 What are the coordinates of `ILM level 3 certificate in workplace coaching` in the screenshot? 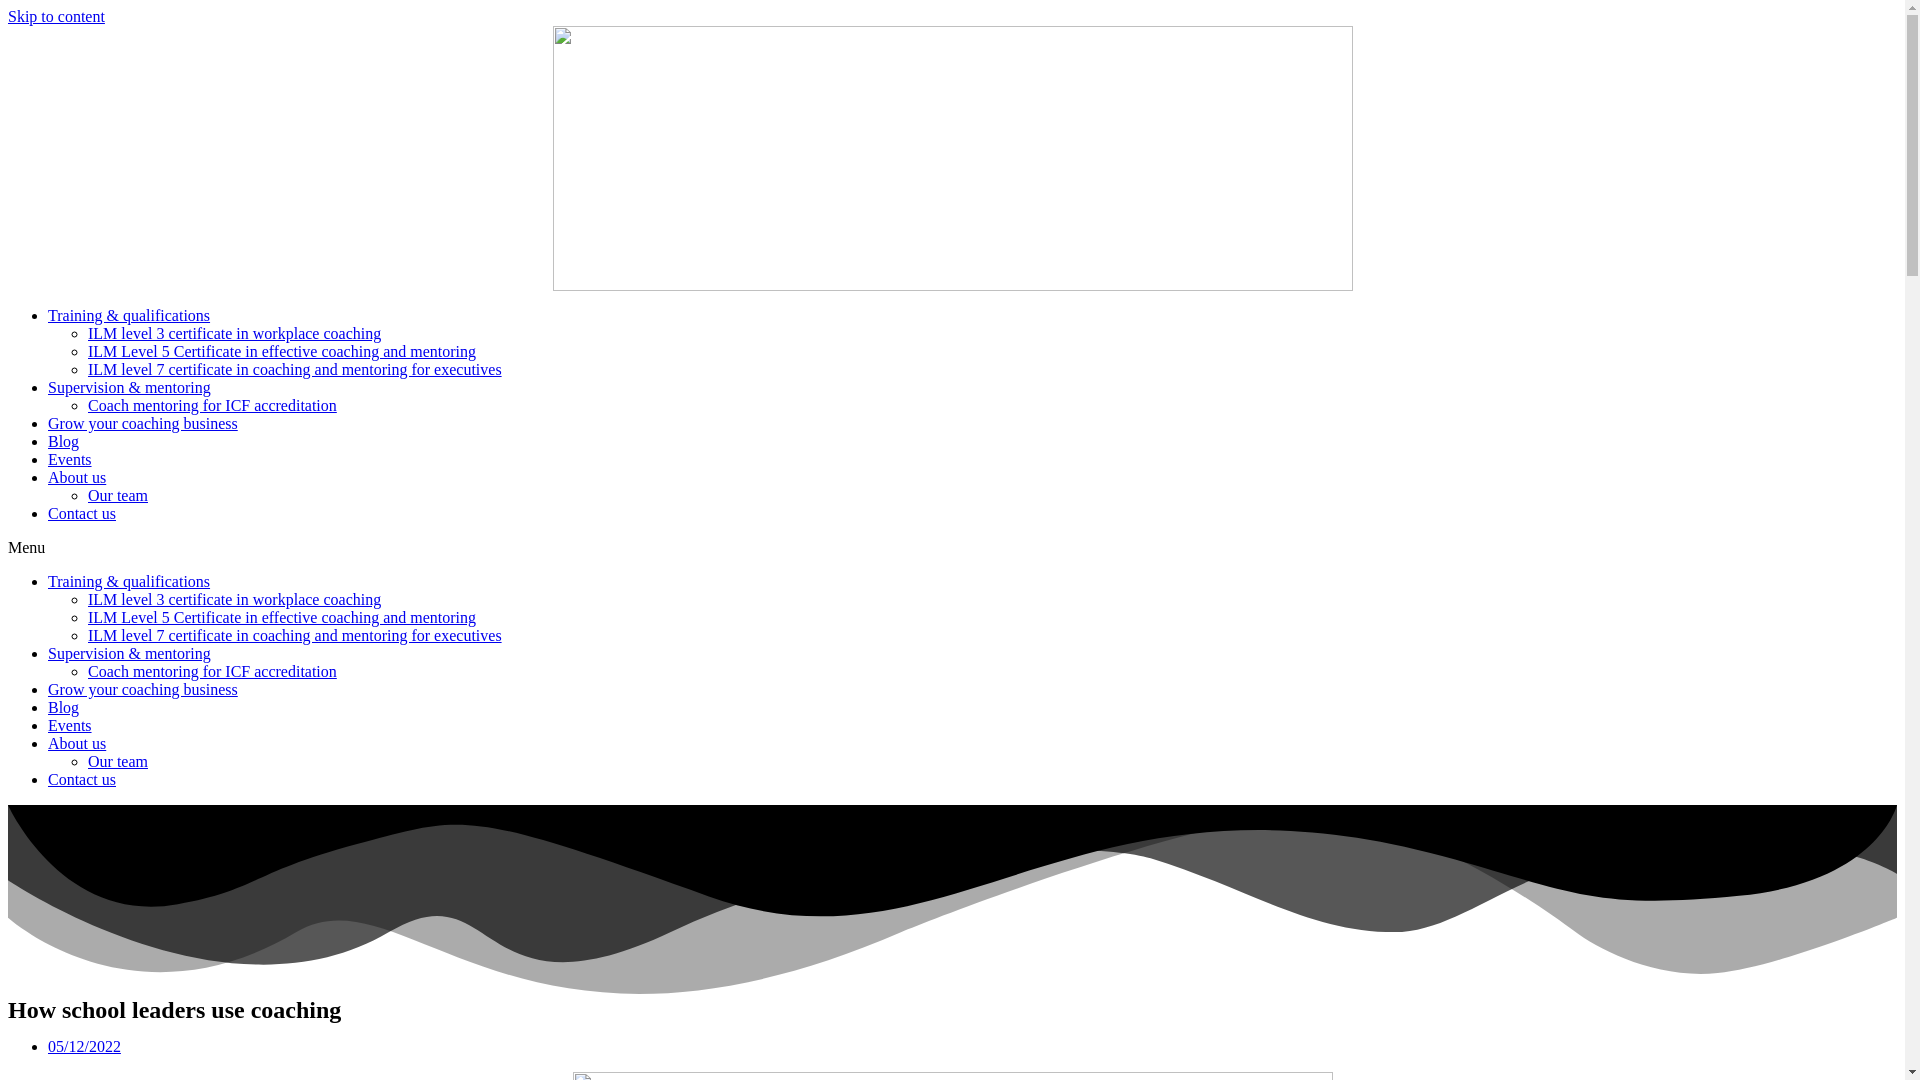 It's located at (234, 334).